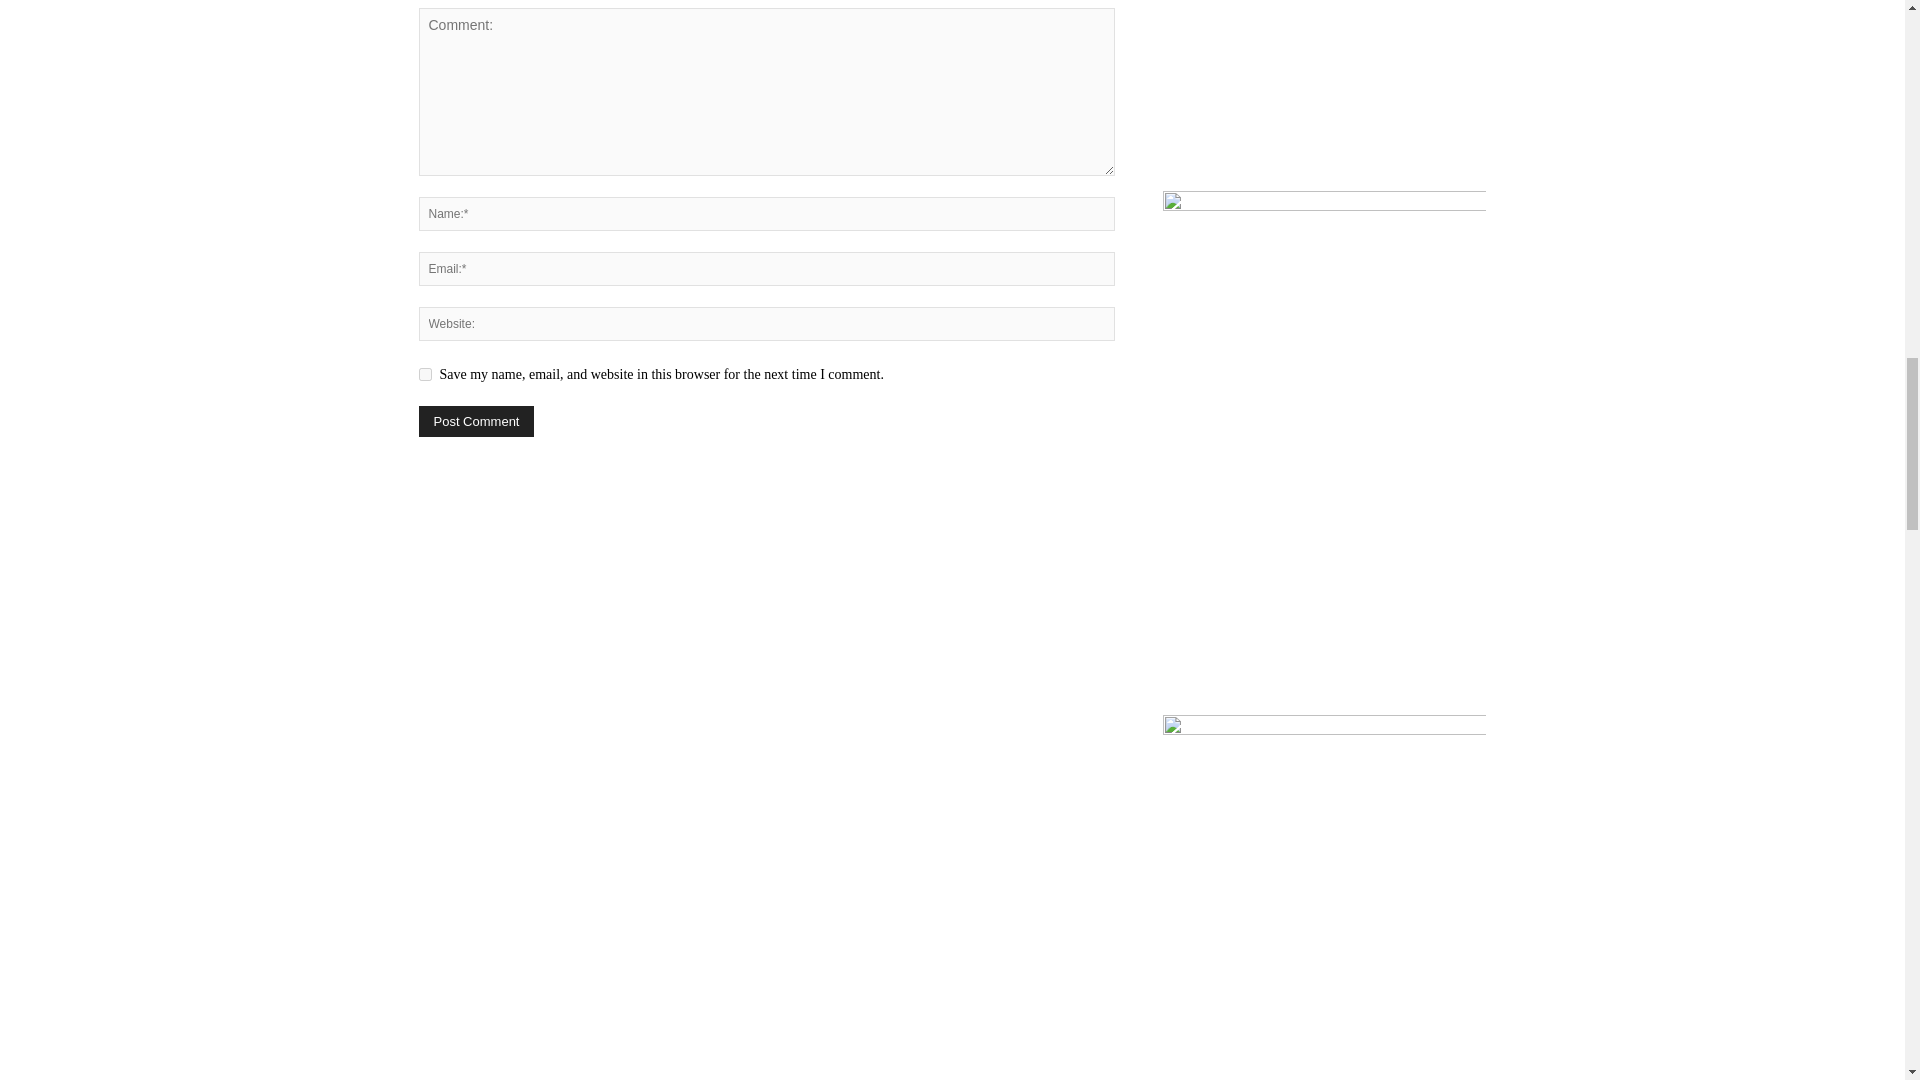  I want to click on Post Comment, so click(476, 422).